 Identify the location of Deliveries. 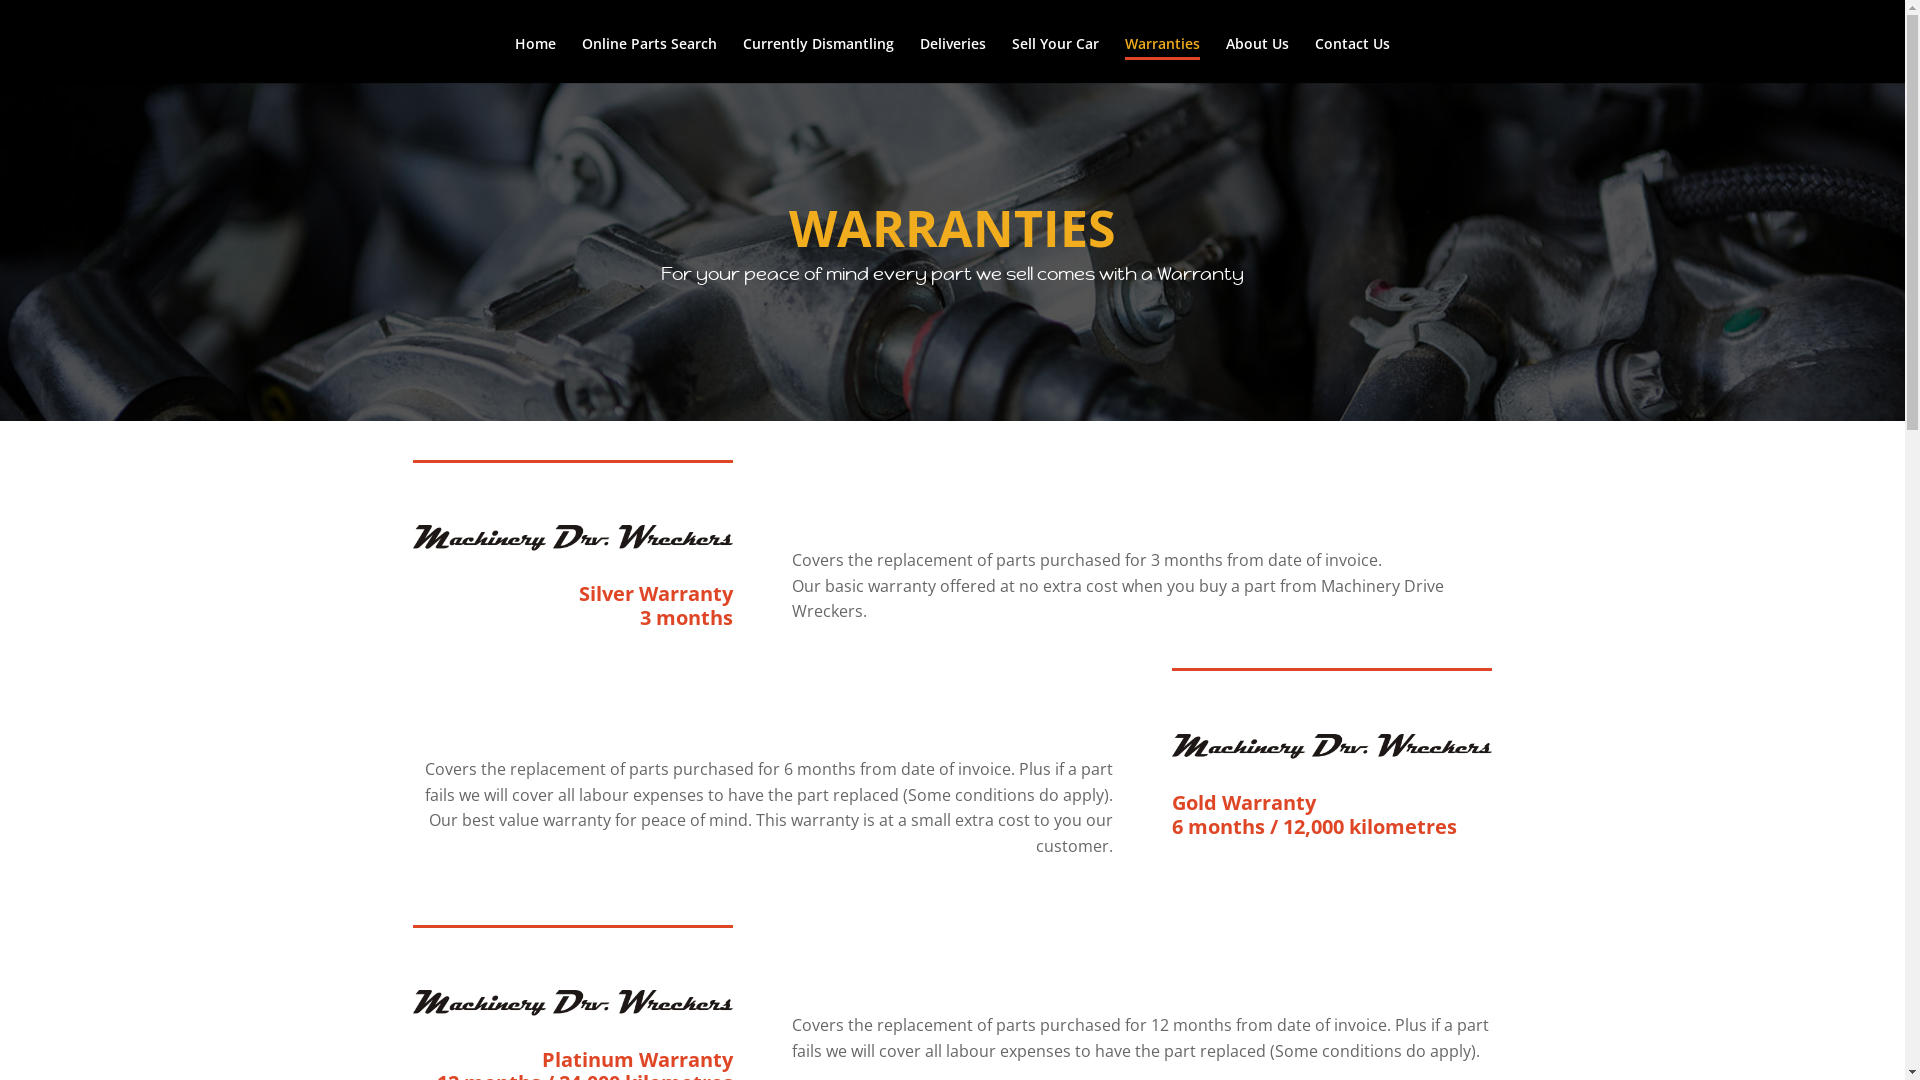
(953, 59).